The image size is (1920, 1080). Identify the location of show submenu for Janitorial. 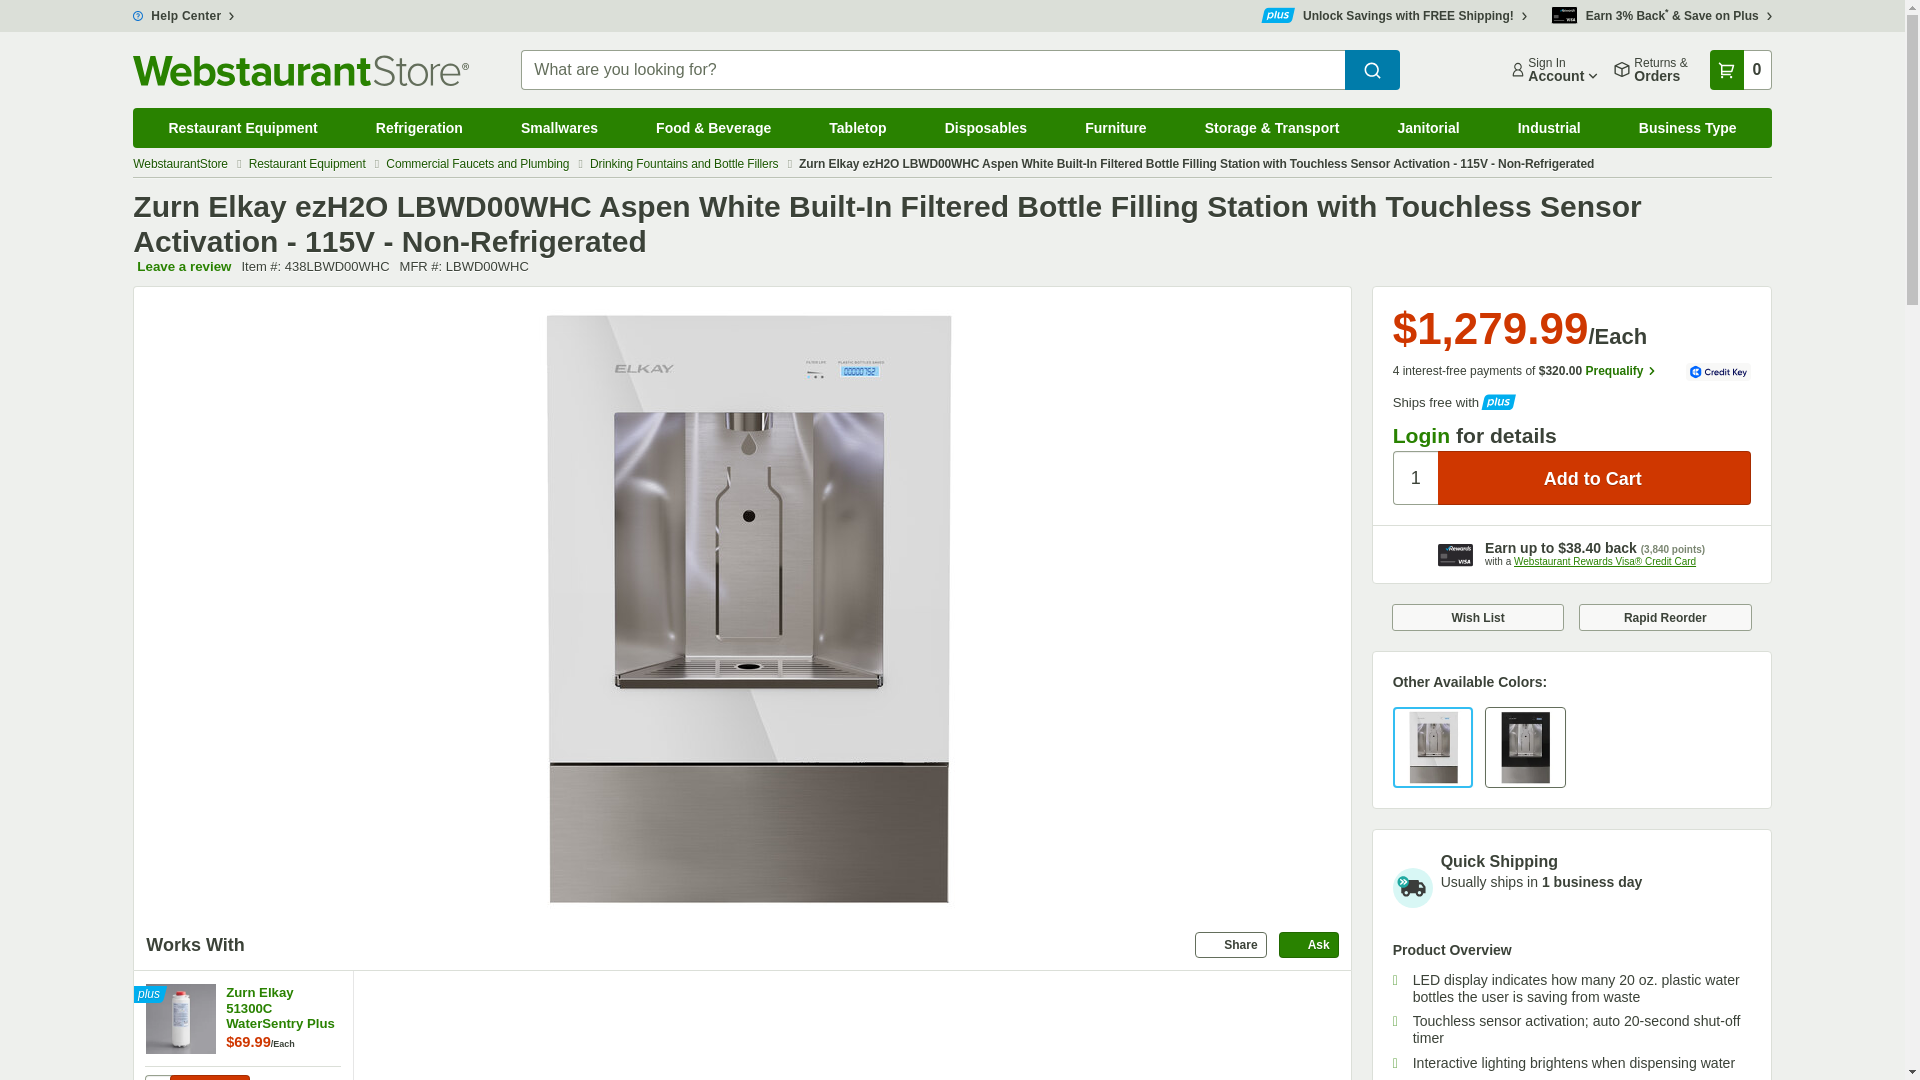
(1497, 114).